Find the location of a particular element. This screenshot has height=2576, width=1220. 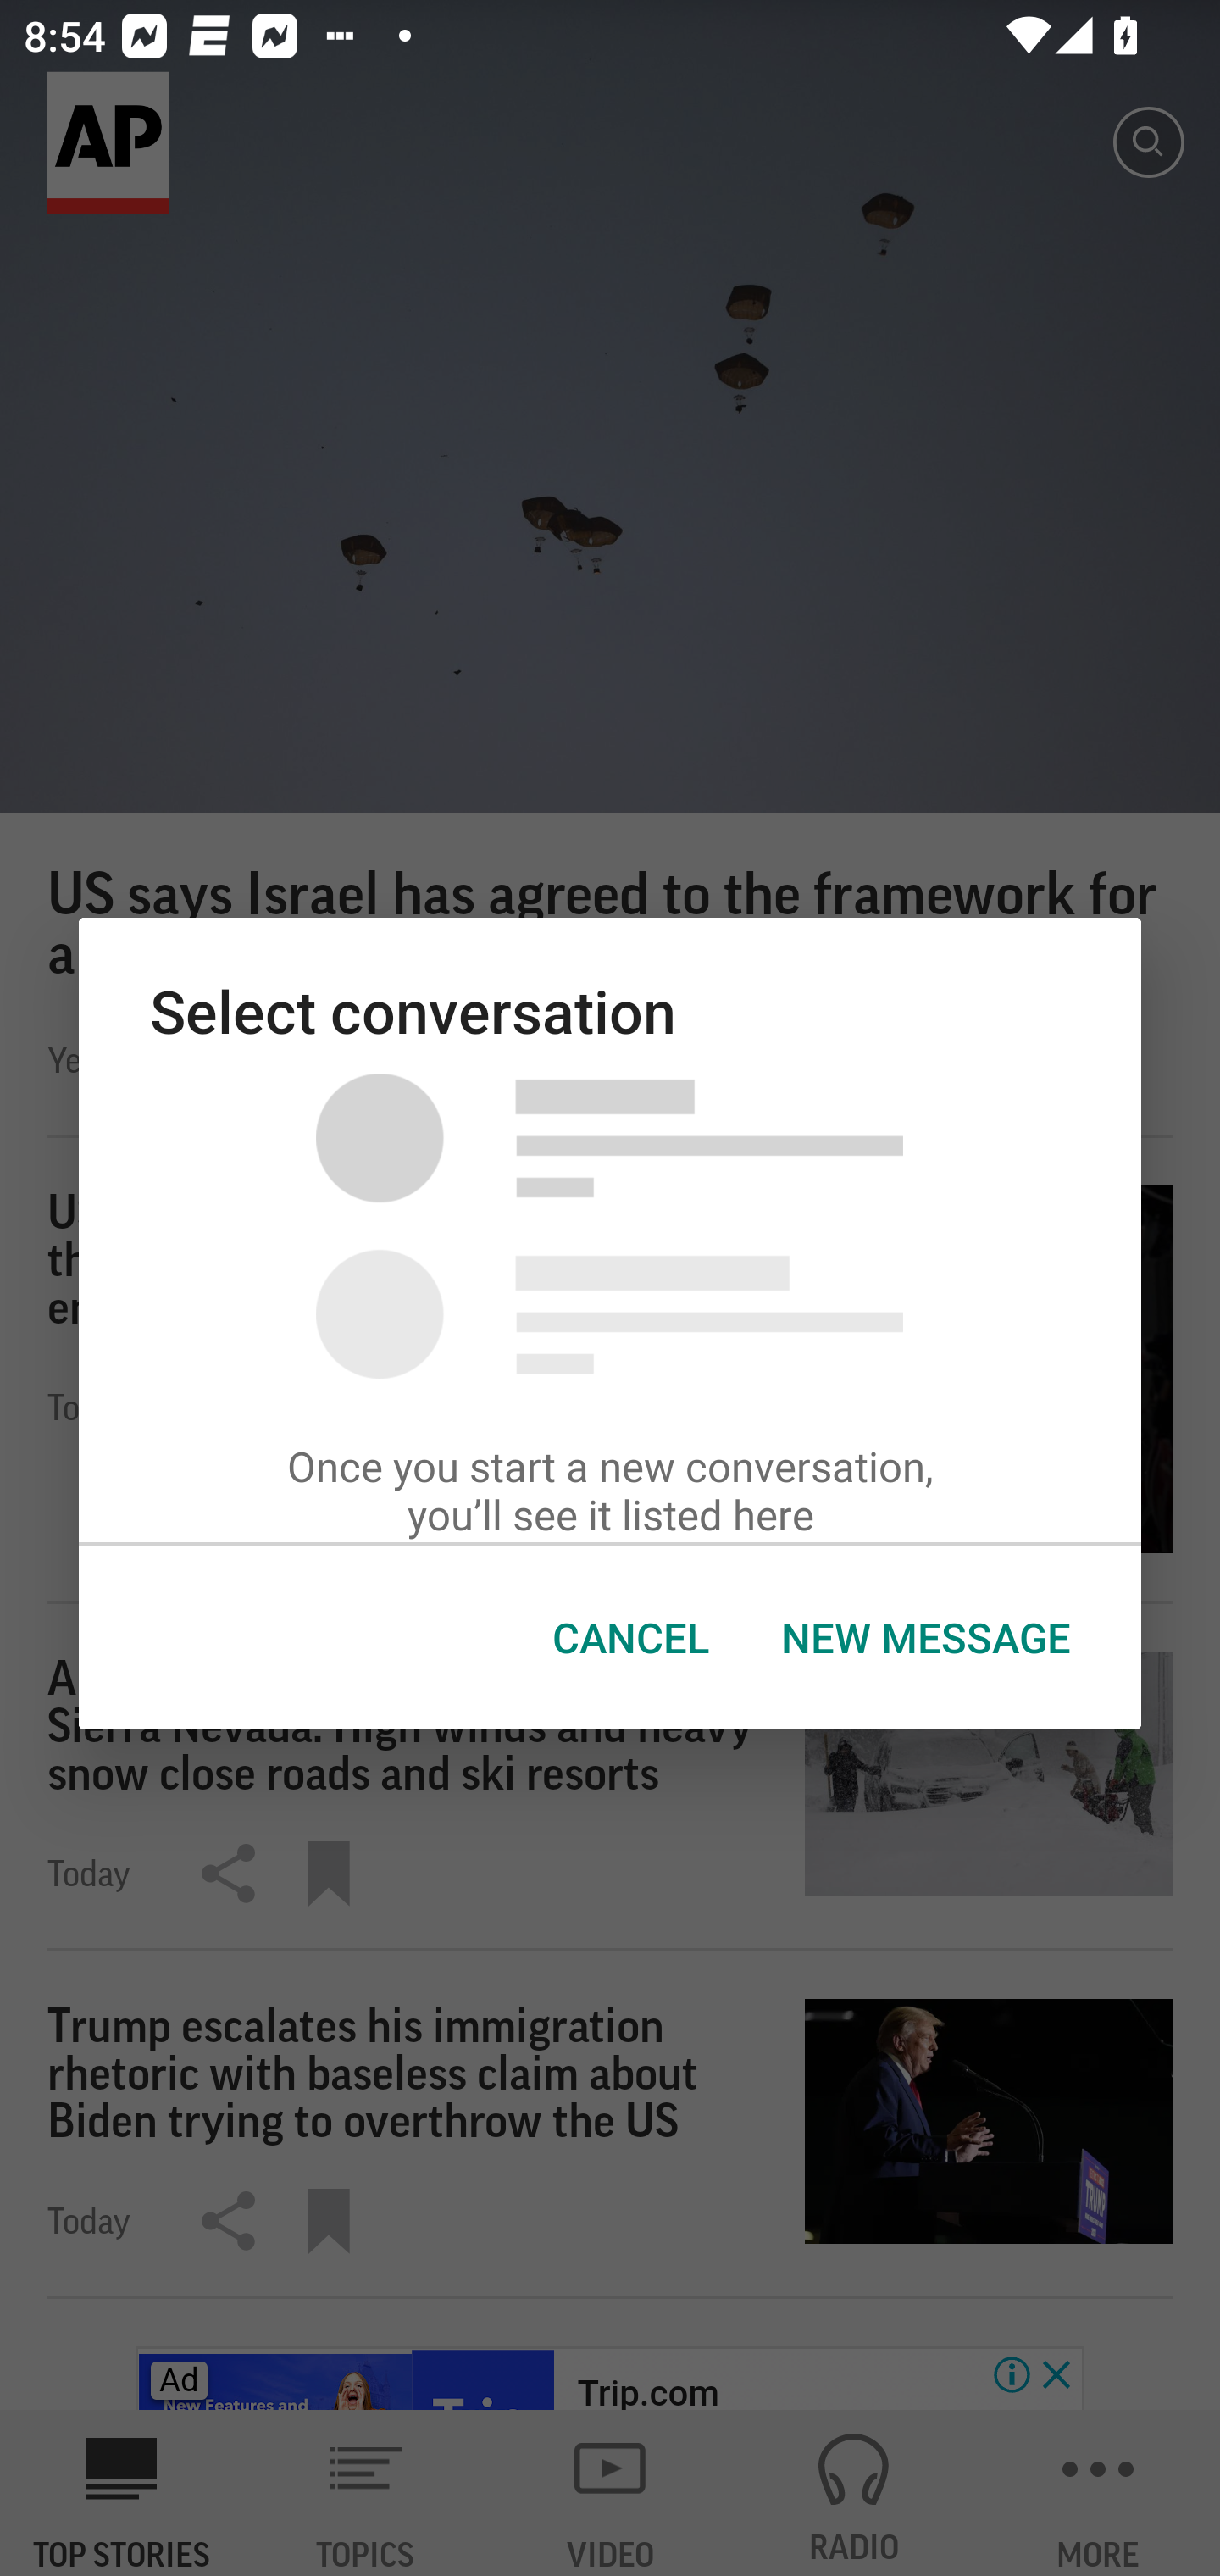

NEW MESSAGE is located at coordinates (924, 1638).